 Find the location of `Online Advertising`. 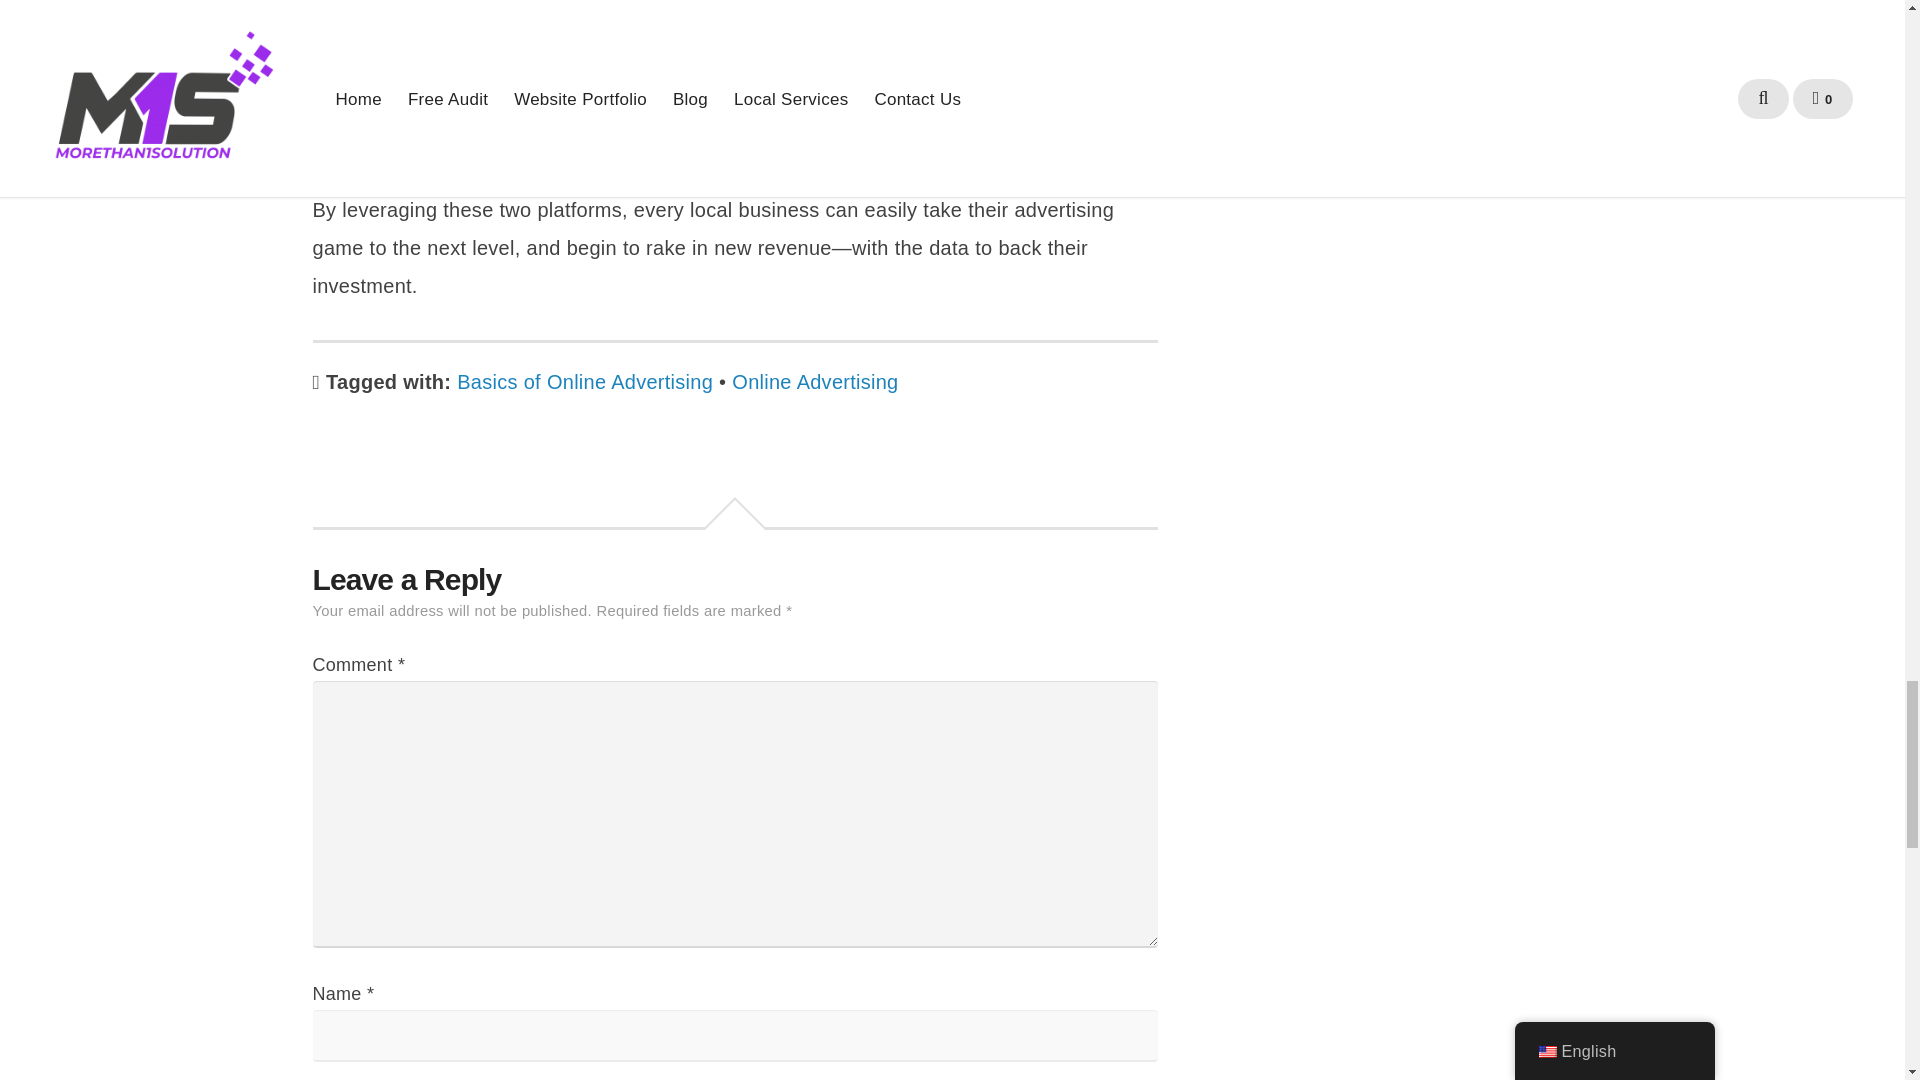

Online Advertising is located at coordinates (814, 382).